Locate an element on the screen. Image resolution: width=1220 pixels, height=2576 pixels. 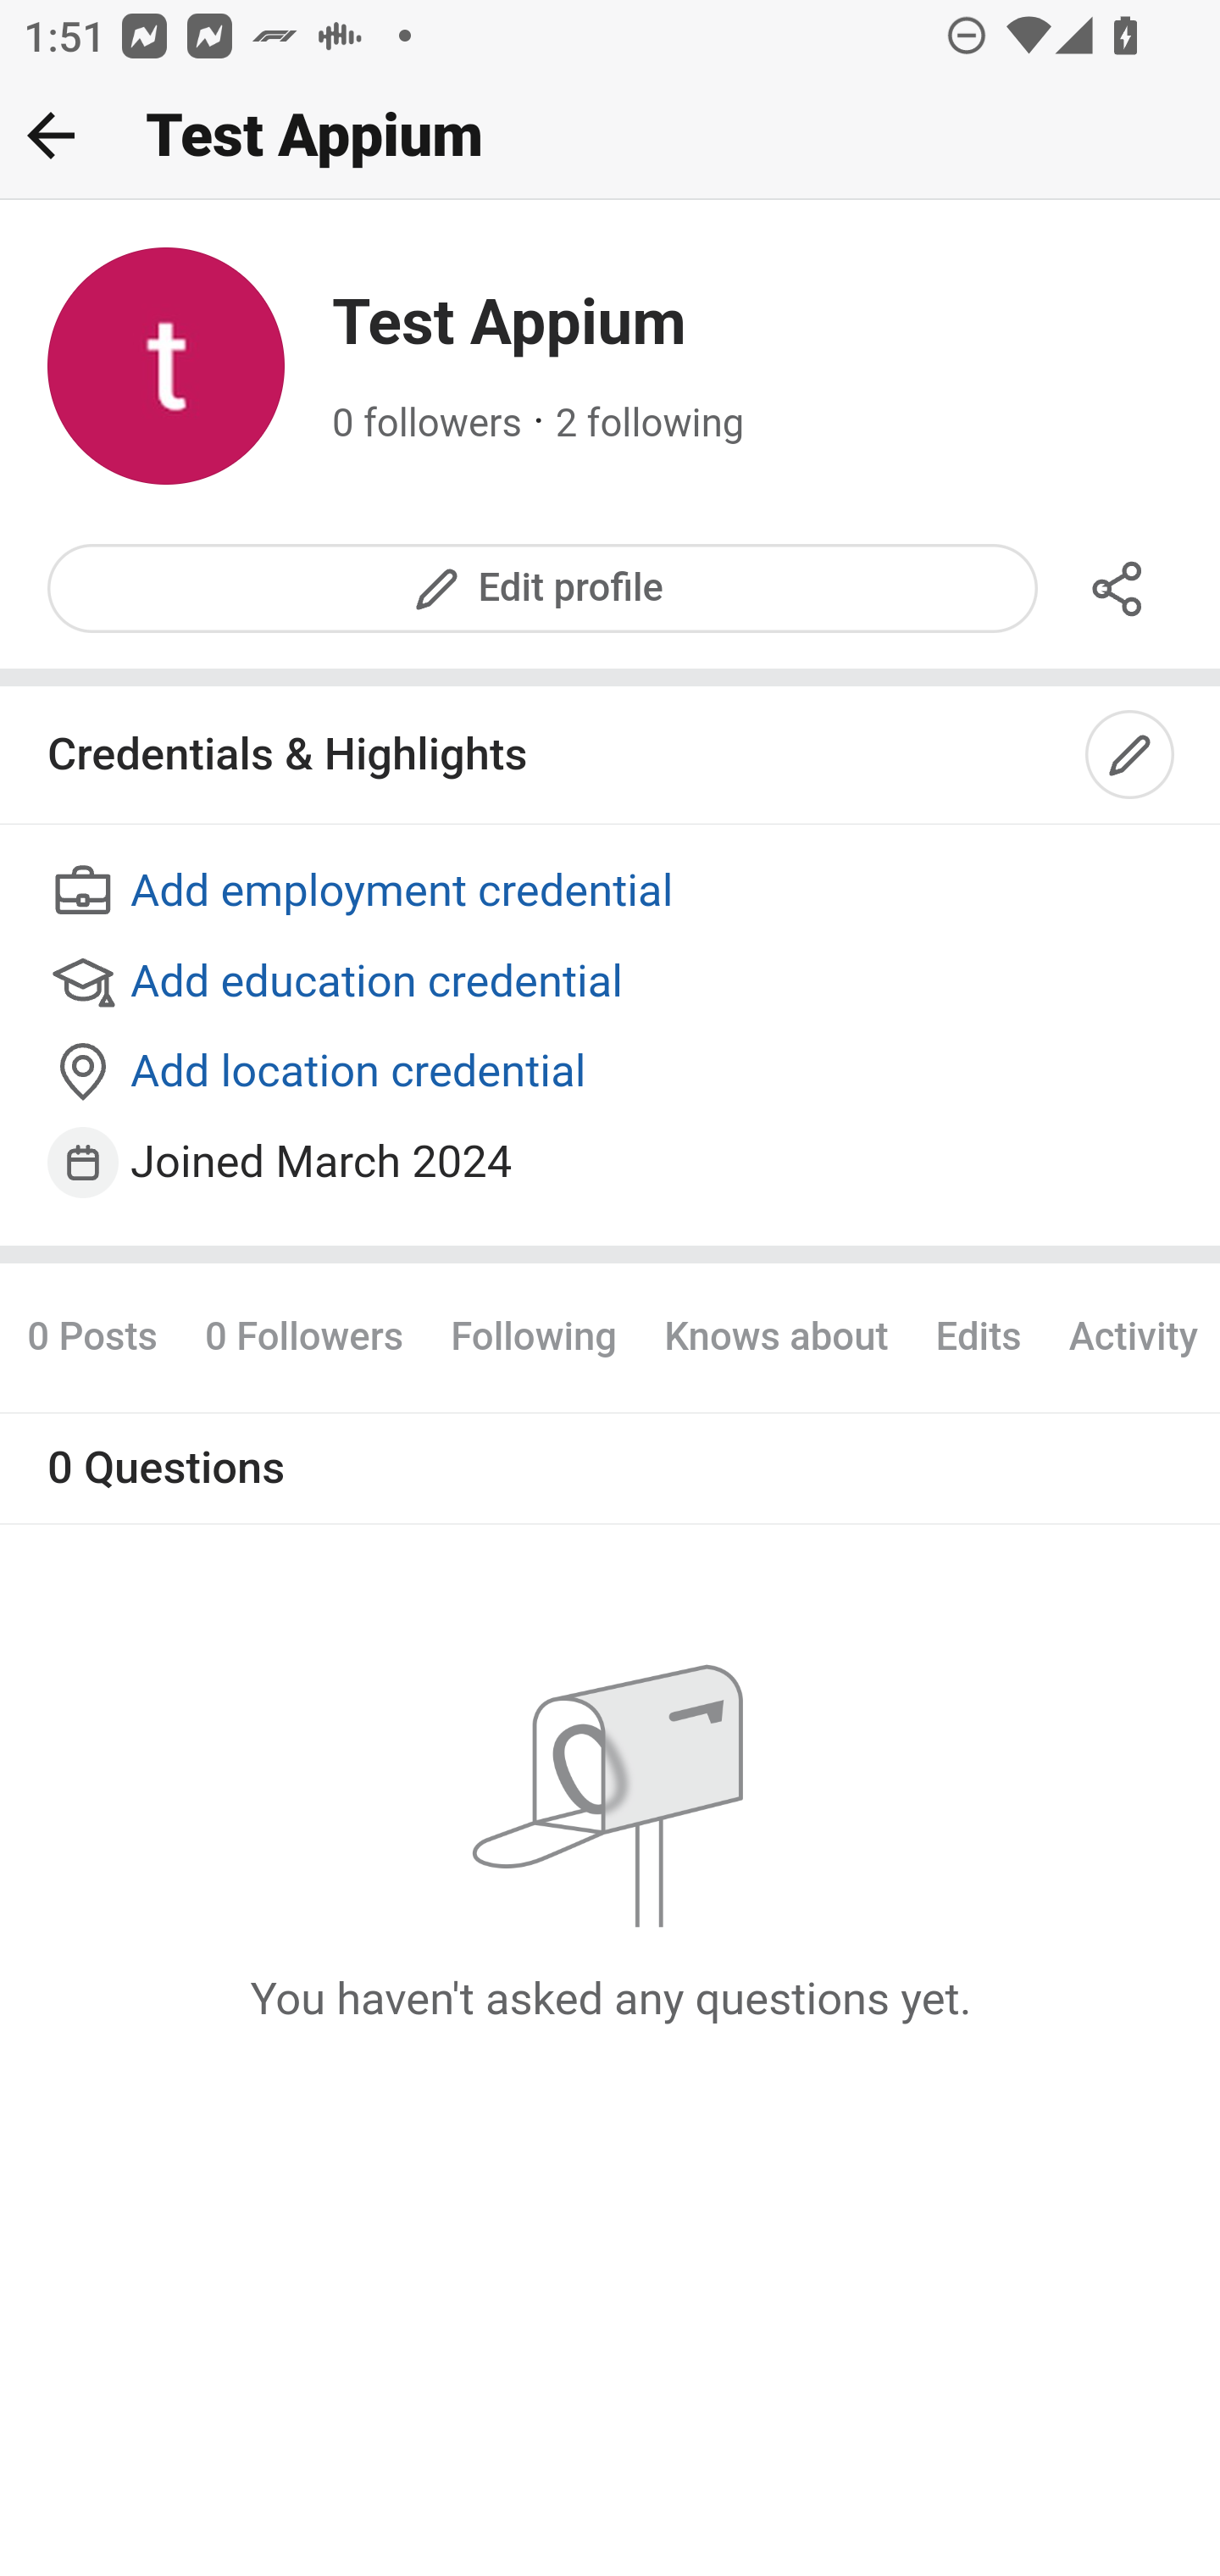
Add education credential is located at coordinates (612, 983).